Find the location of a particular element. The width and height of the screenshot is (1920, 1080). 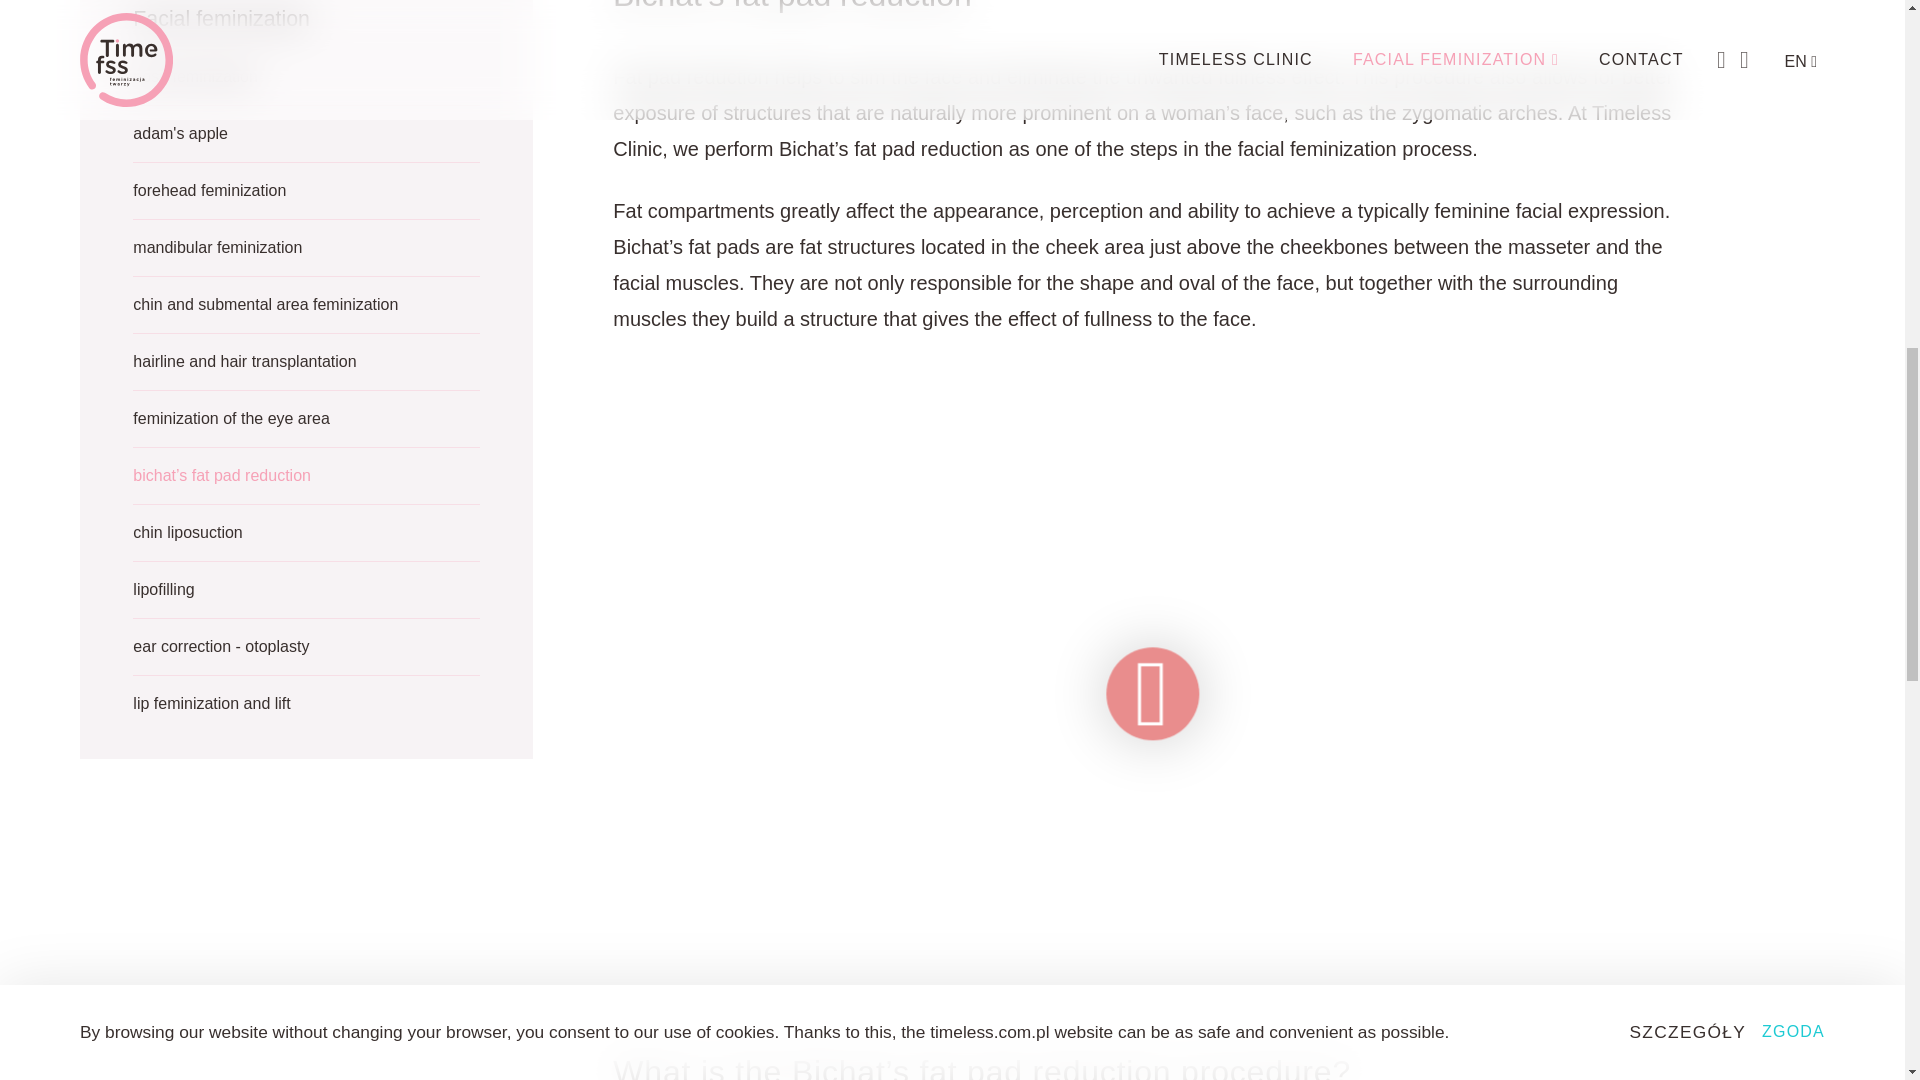

mandibular feminization is located at coordinates (306, 256).